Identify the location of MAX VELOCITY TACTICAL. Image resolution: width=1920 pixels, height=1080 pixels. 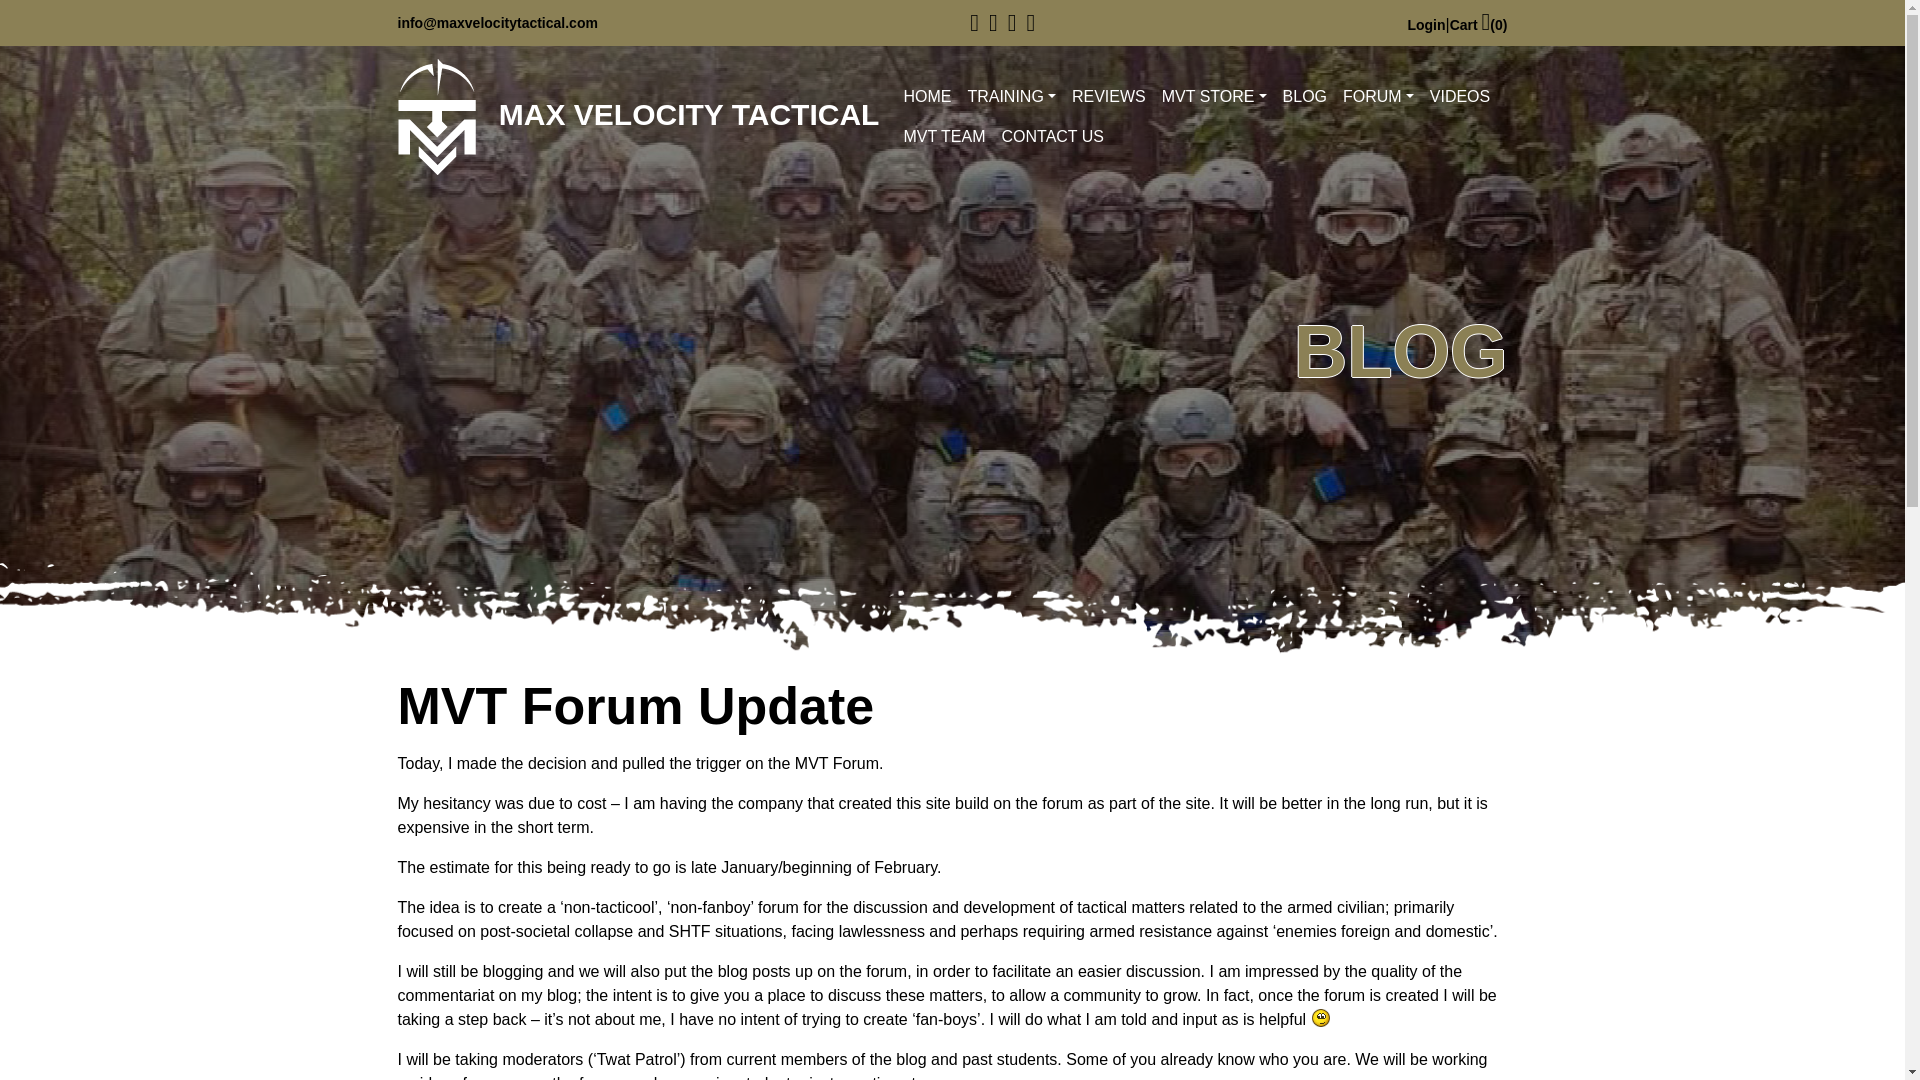
(638, 117).